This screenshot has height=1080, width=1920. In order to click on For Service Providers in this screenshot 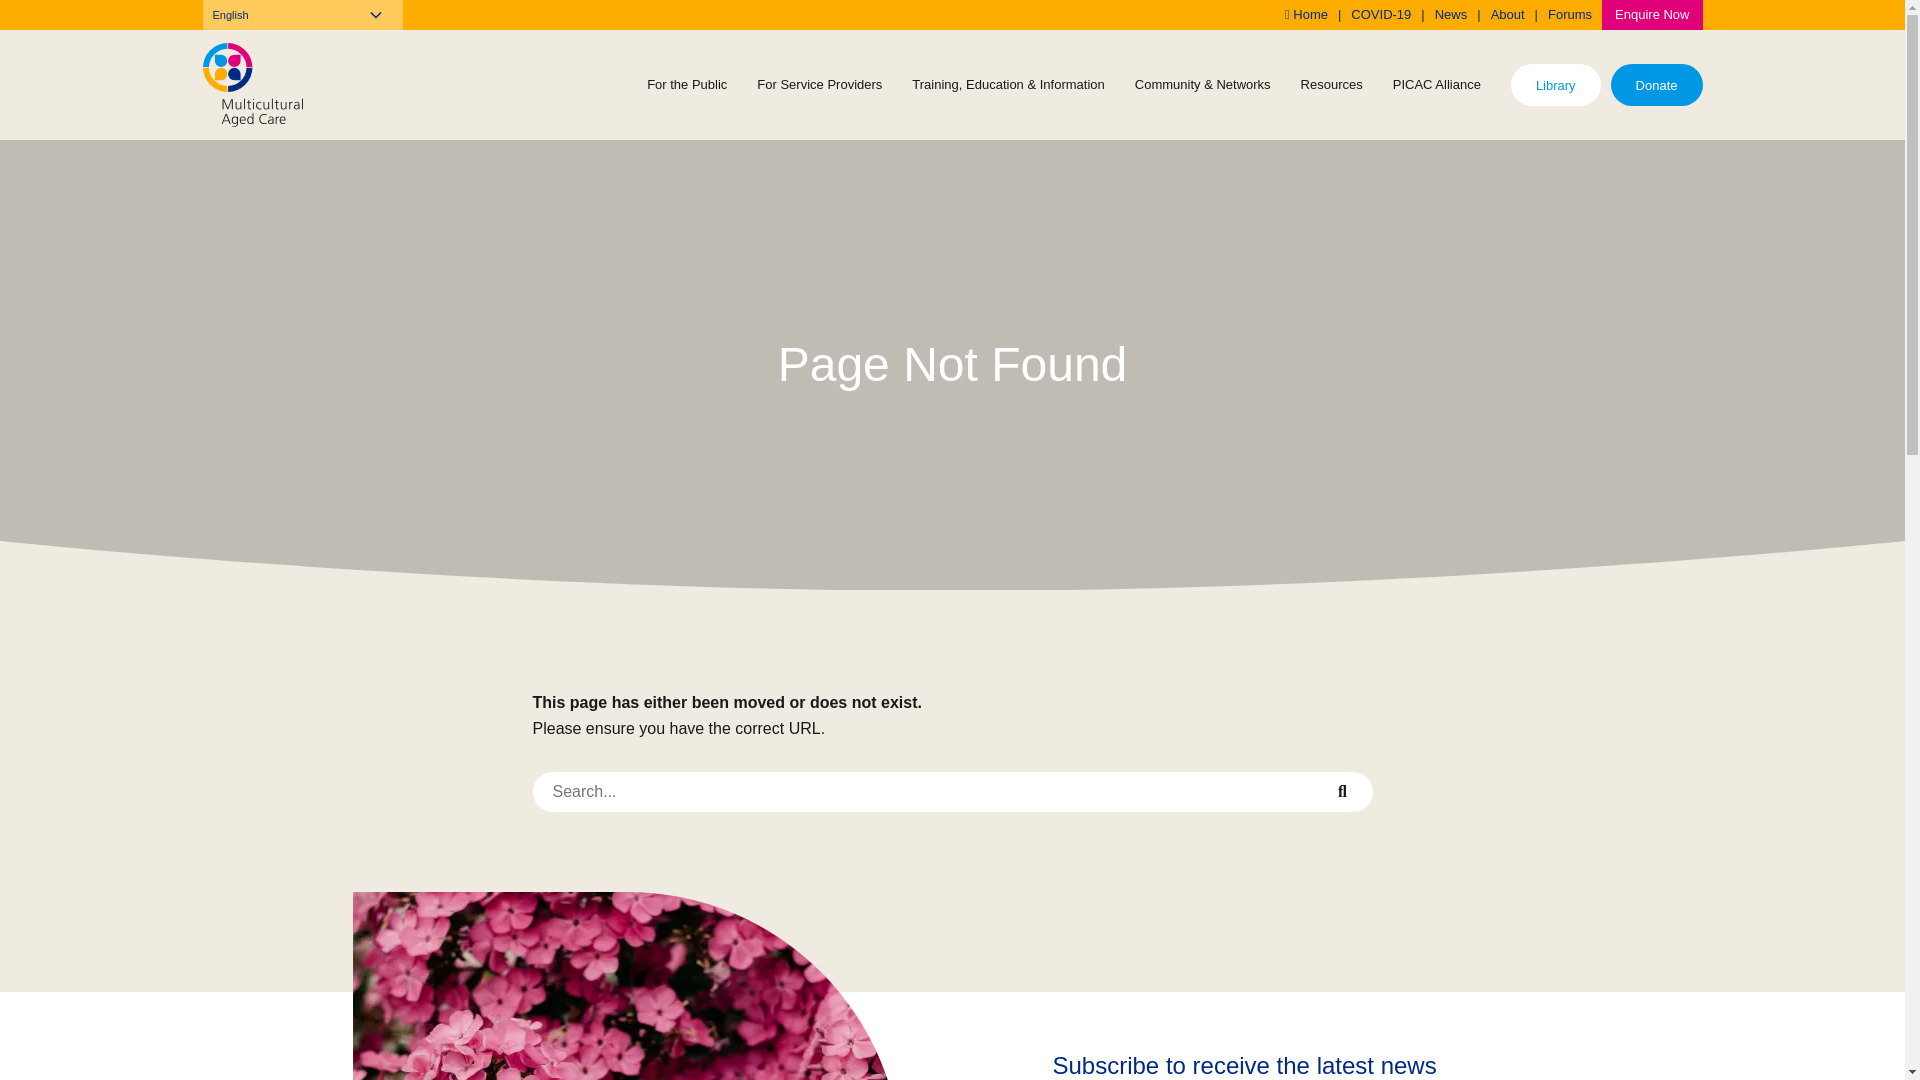, I will do `click(820, 84)`.